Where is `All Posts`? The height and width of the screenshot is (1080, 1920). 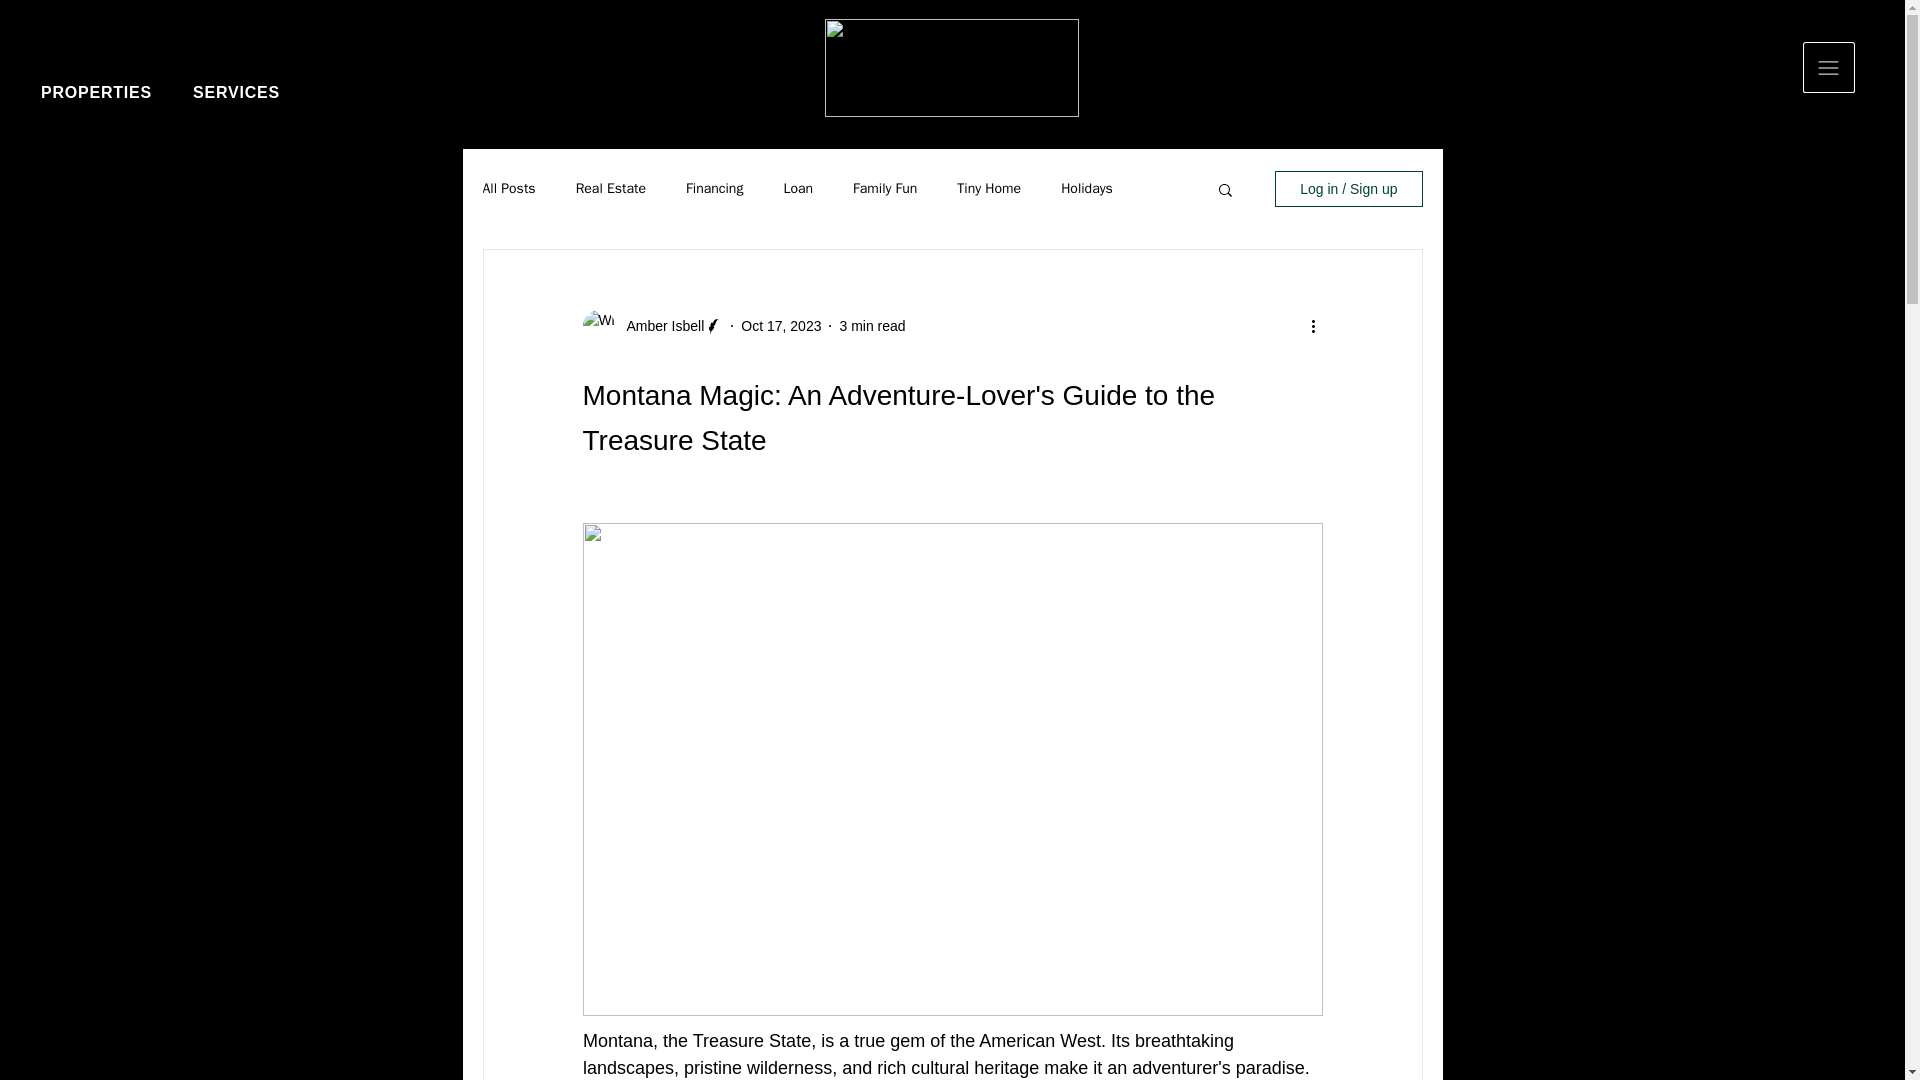 All Posts is located at coordinates (508, 188).